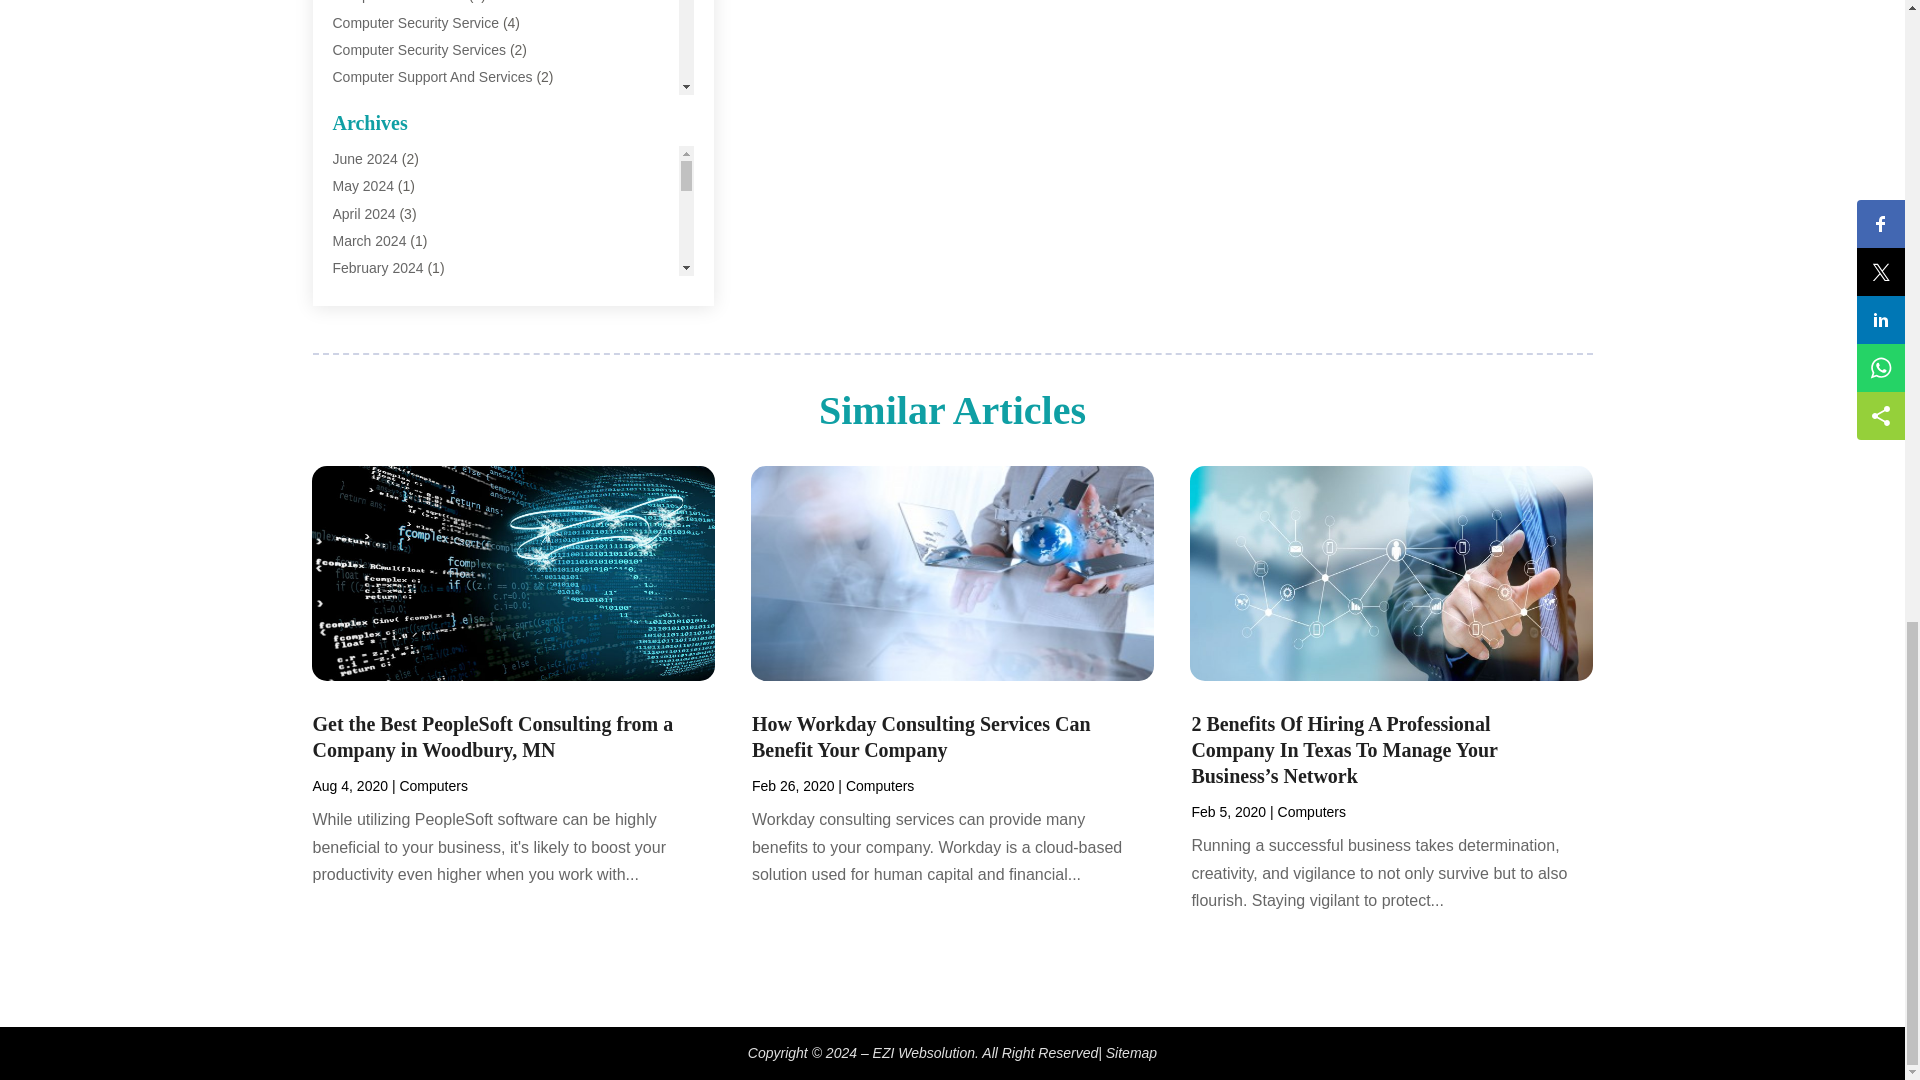 Image resolution: width=1920 pixels, height=1080 pixels. What do you see at coordinates (419, 50) in the screenshot?
I see `Computer Security Services` at bounding box center [419, 50].